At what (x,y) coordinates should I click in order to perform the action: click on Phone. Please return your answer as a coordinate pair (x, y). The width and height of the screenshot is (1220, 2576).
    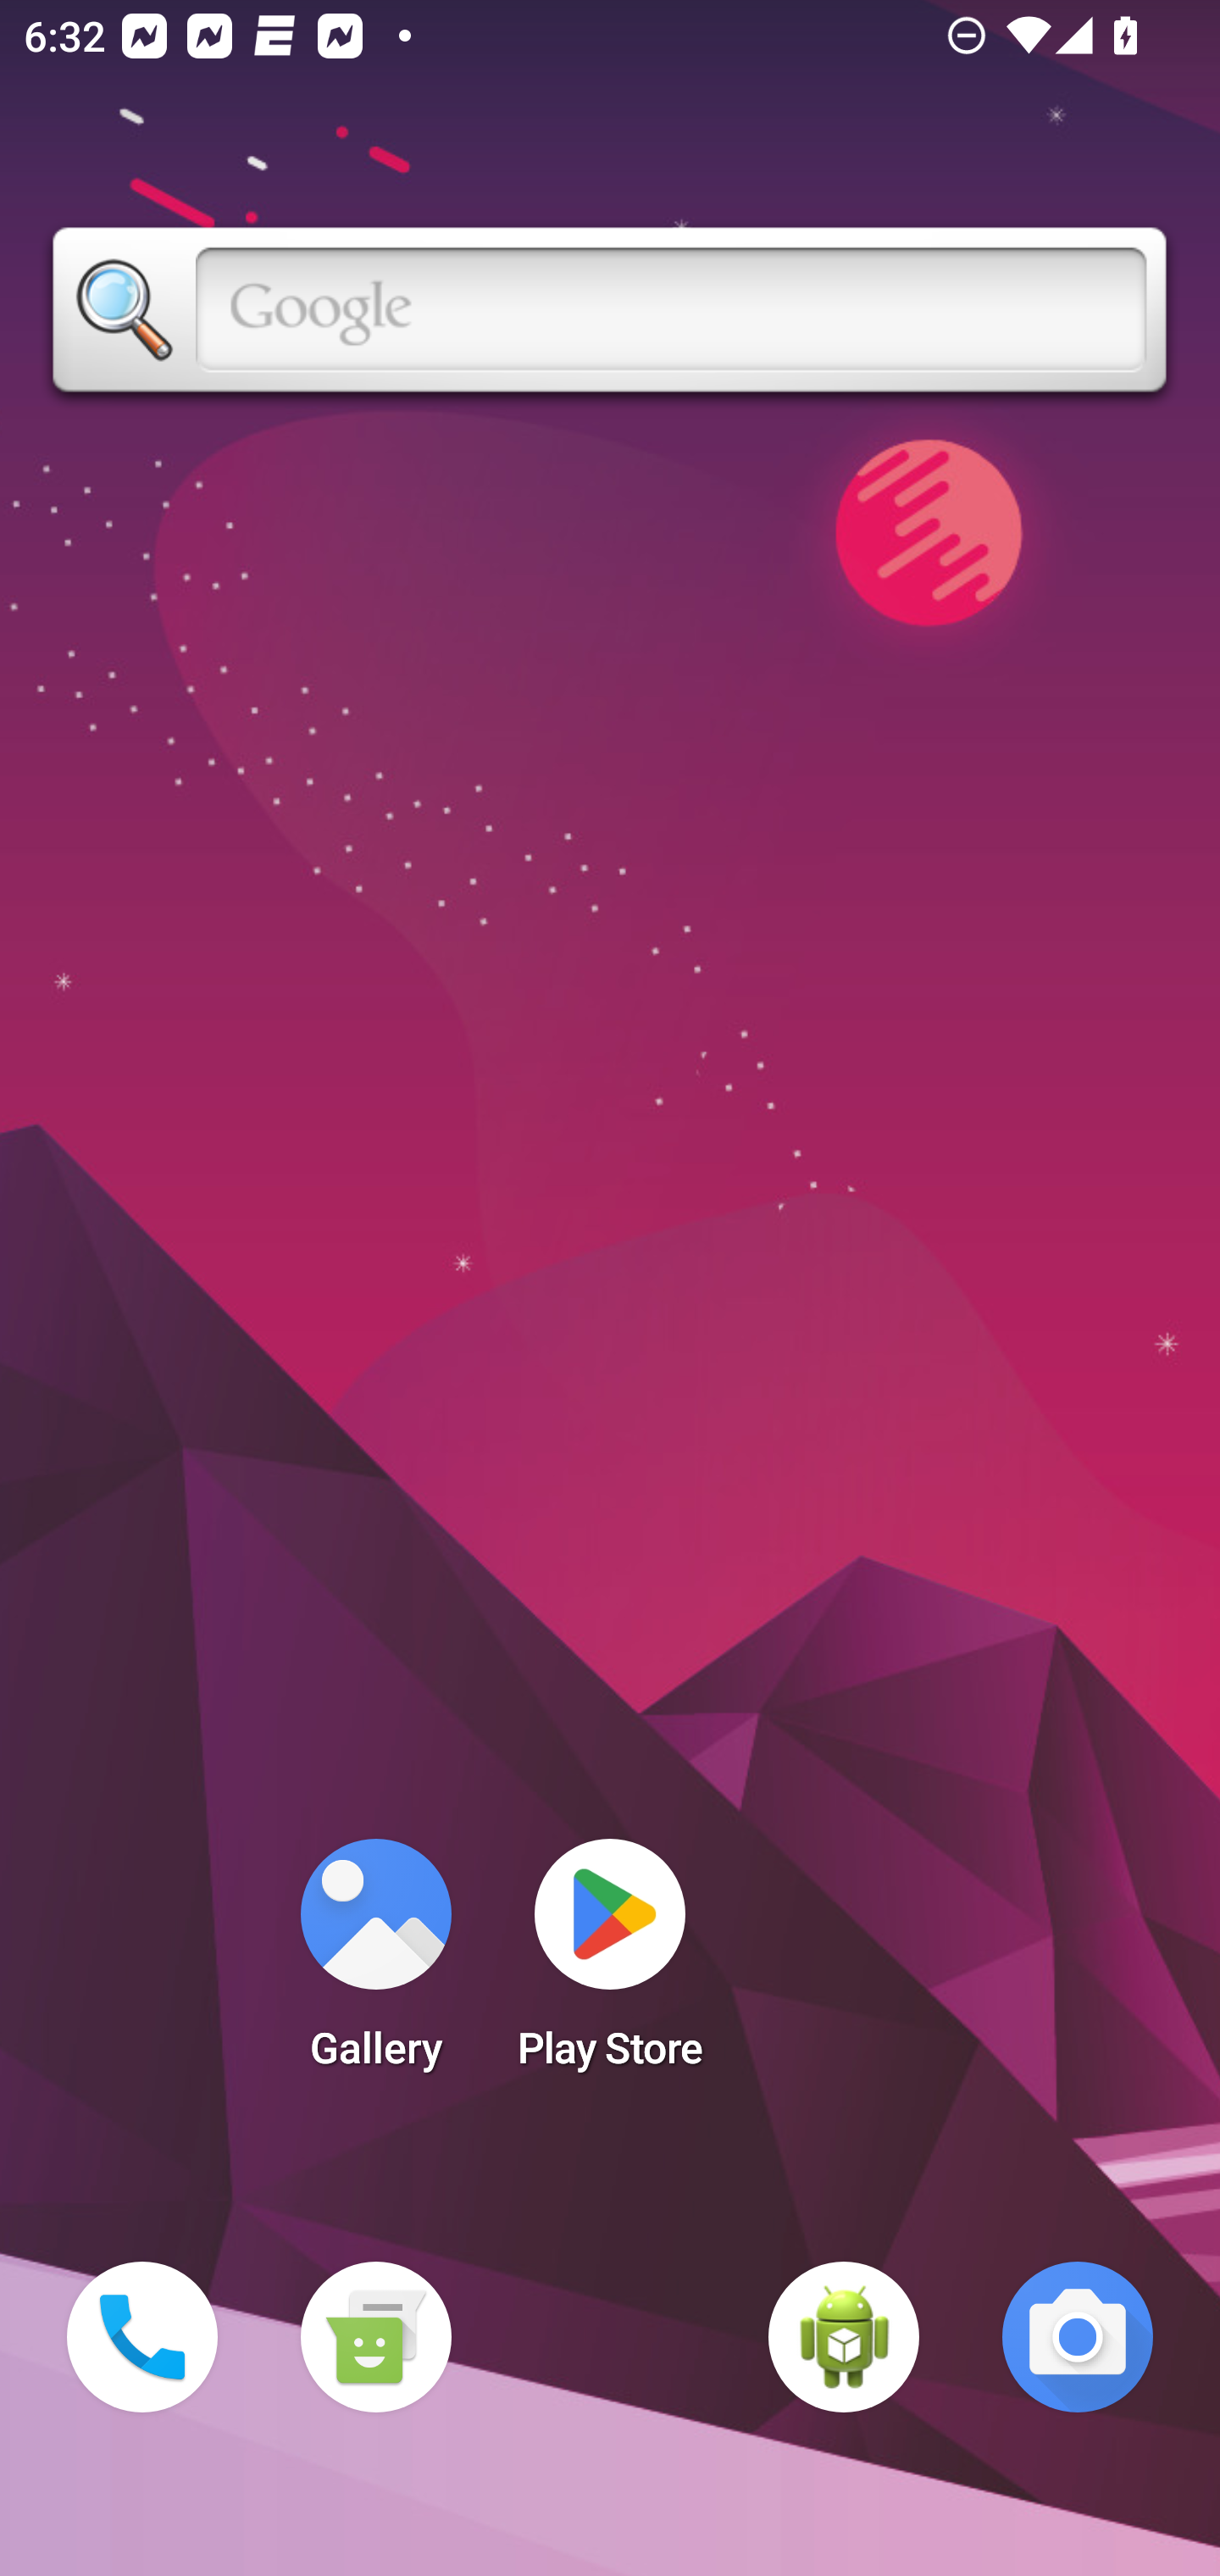
    Looking at the image, I should click on (142, 2337).